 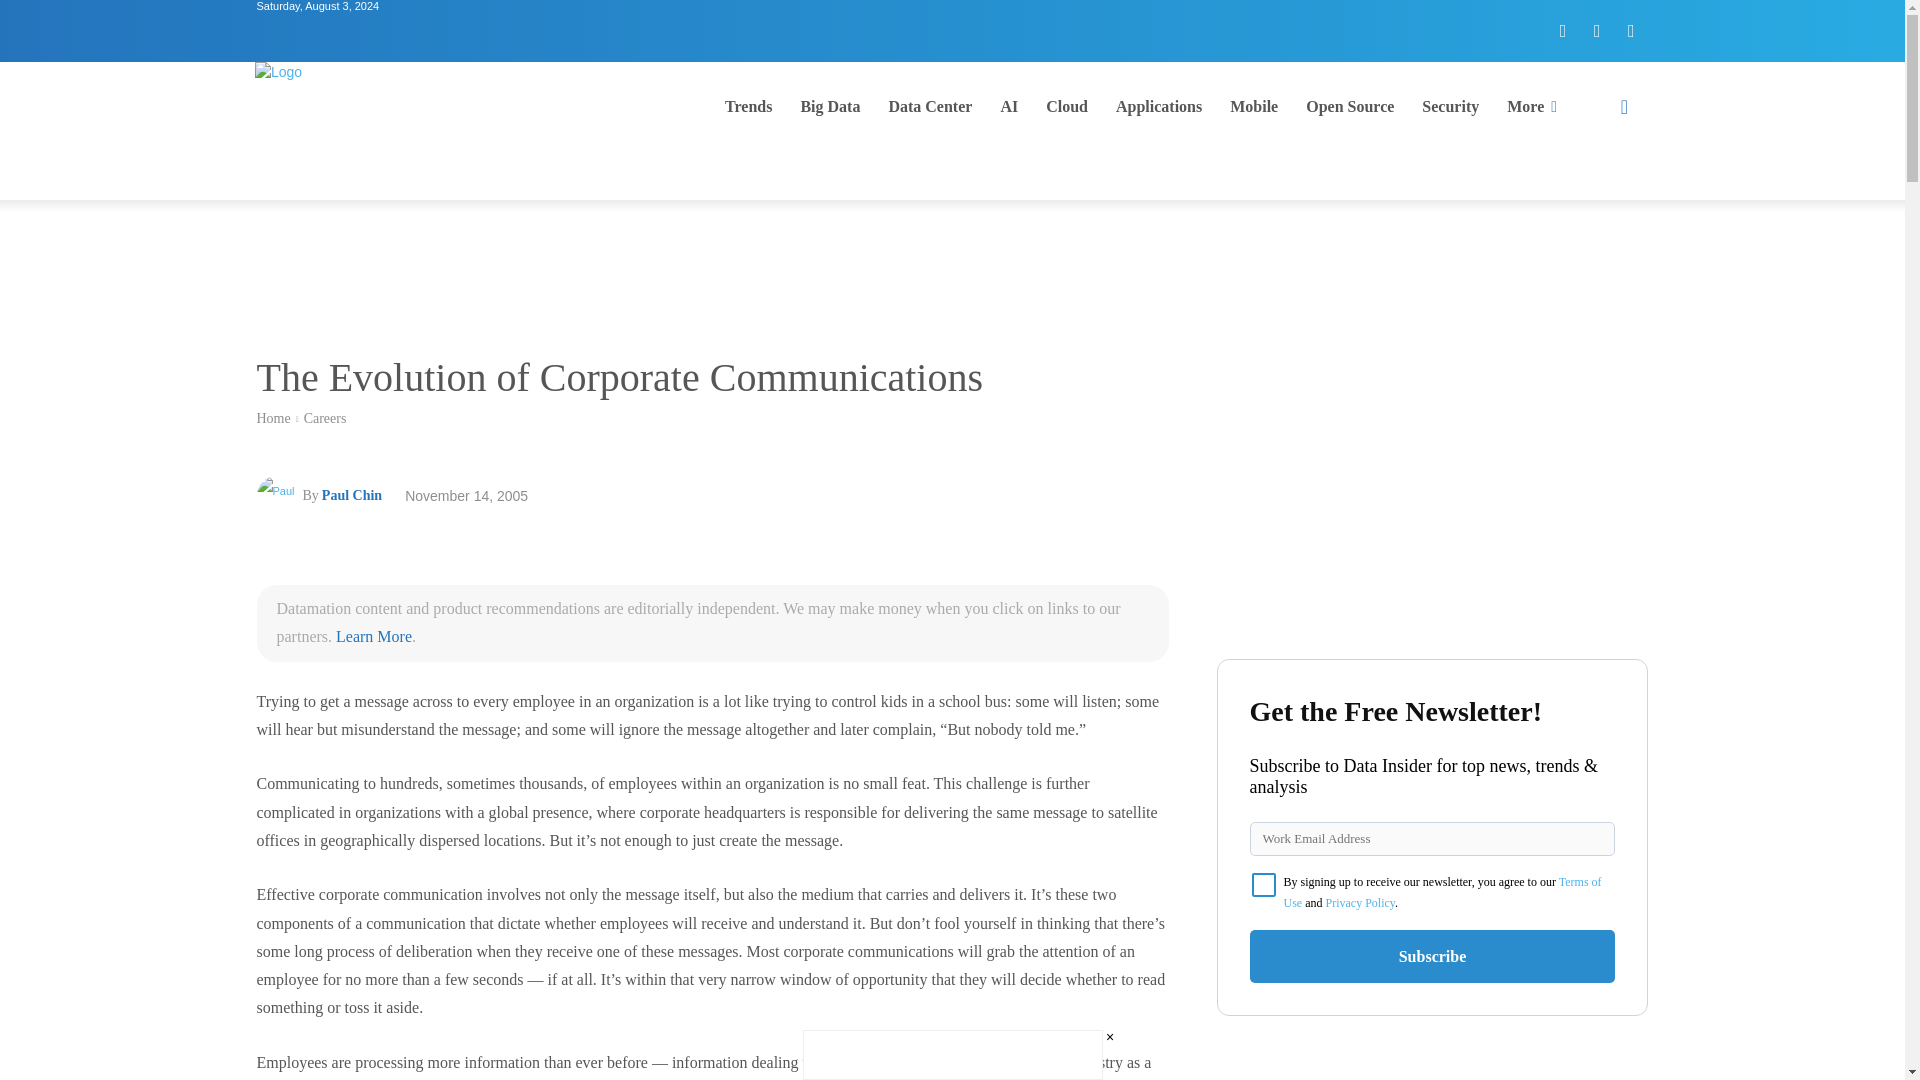 What do you see at coordinates (325, 418) in the screenshot?
I see `View all posts in Careers` at bounding box center [325, 418].